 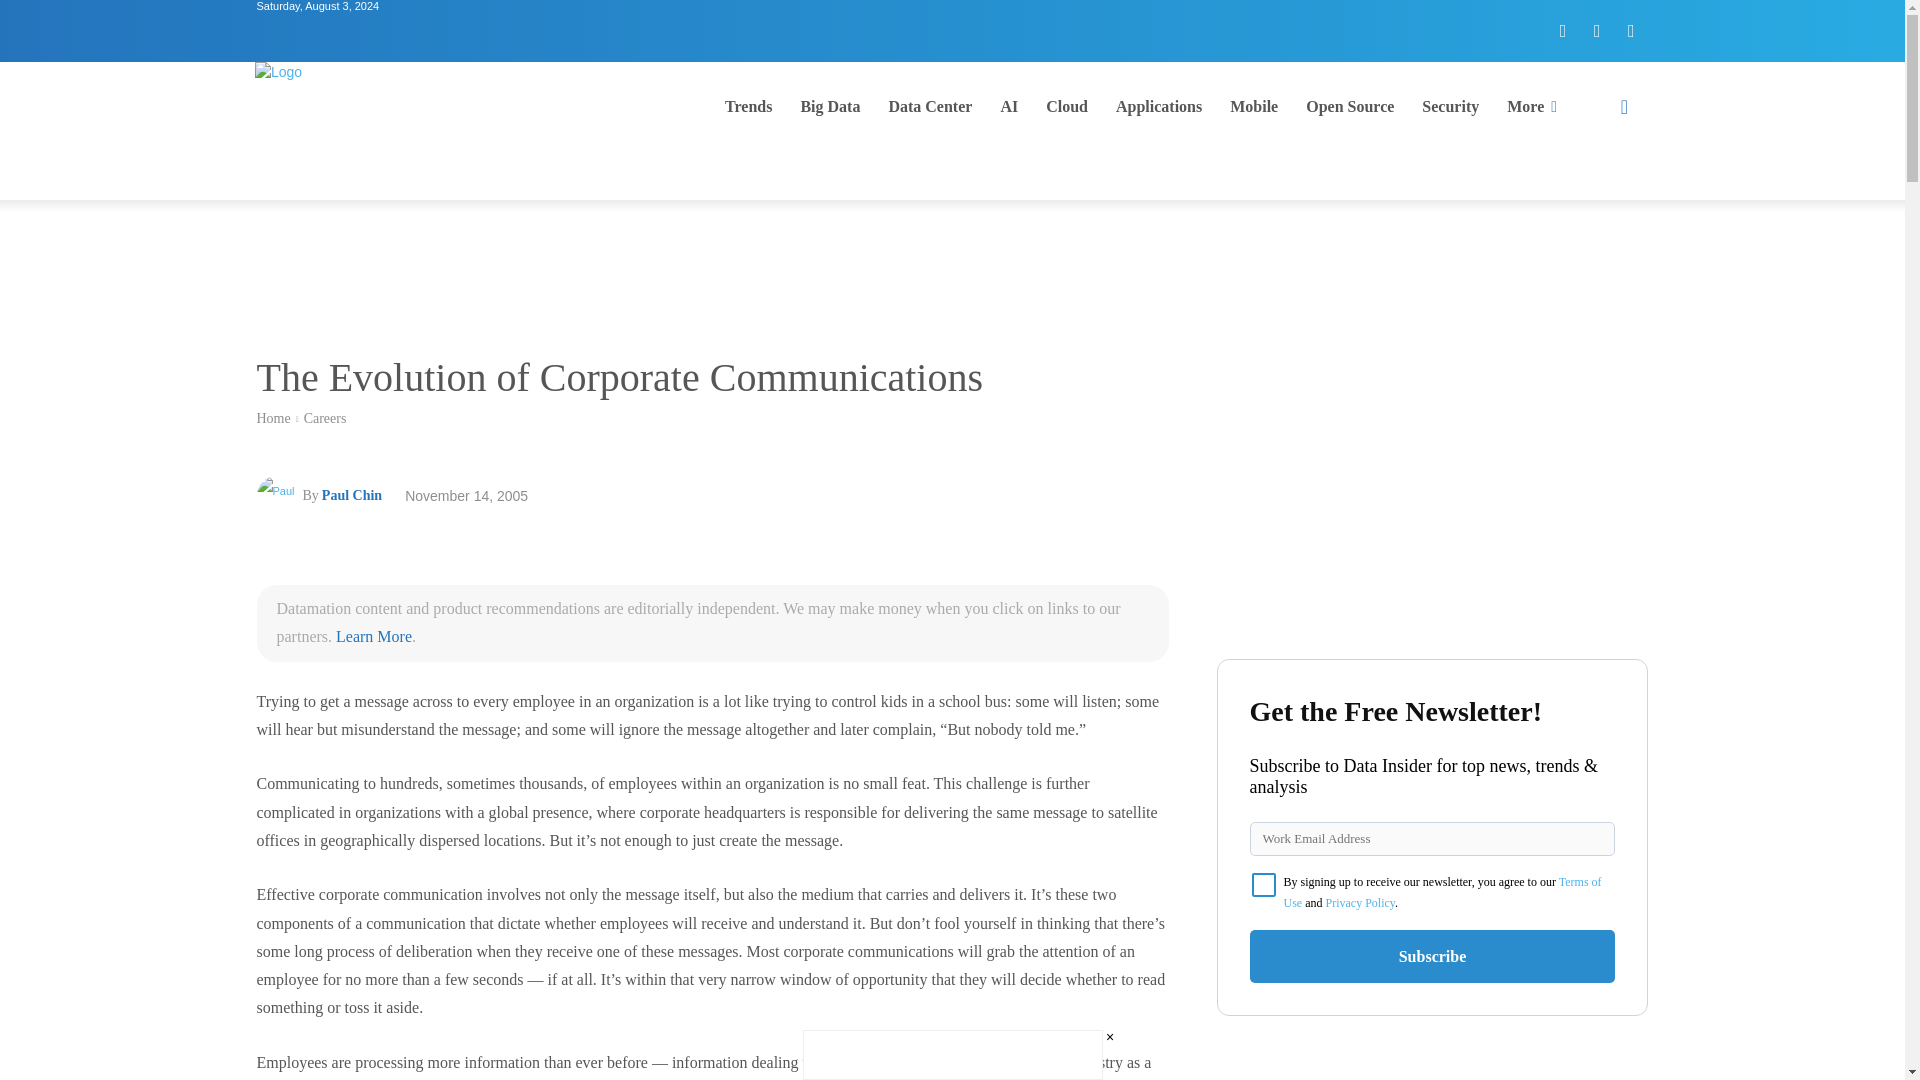 What do you see at coordinates (325, 418) in the screenshot?
I see `View all posts in Careers` at bounding box center [325, 418].